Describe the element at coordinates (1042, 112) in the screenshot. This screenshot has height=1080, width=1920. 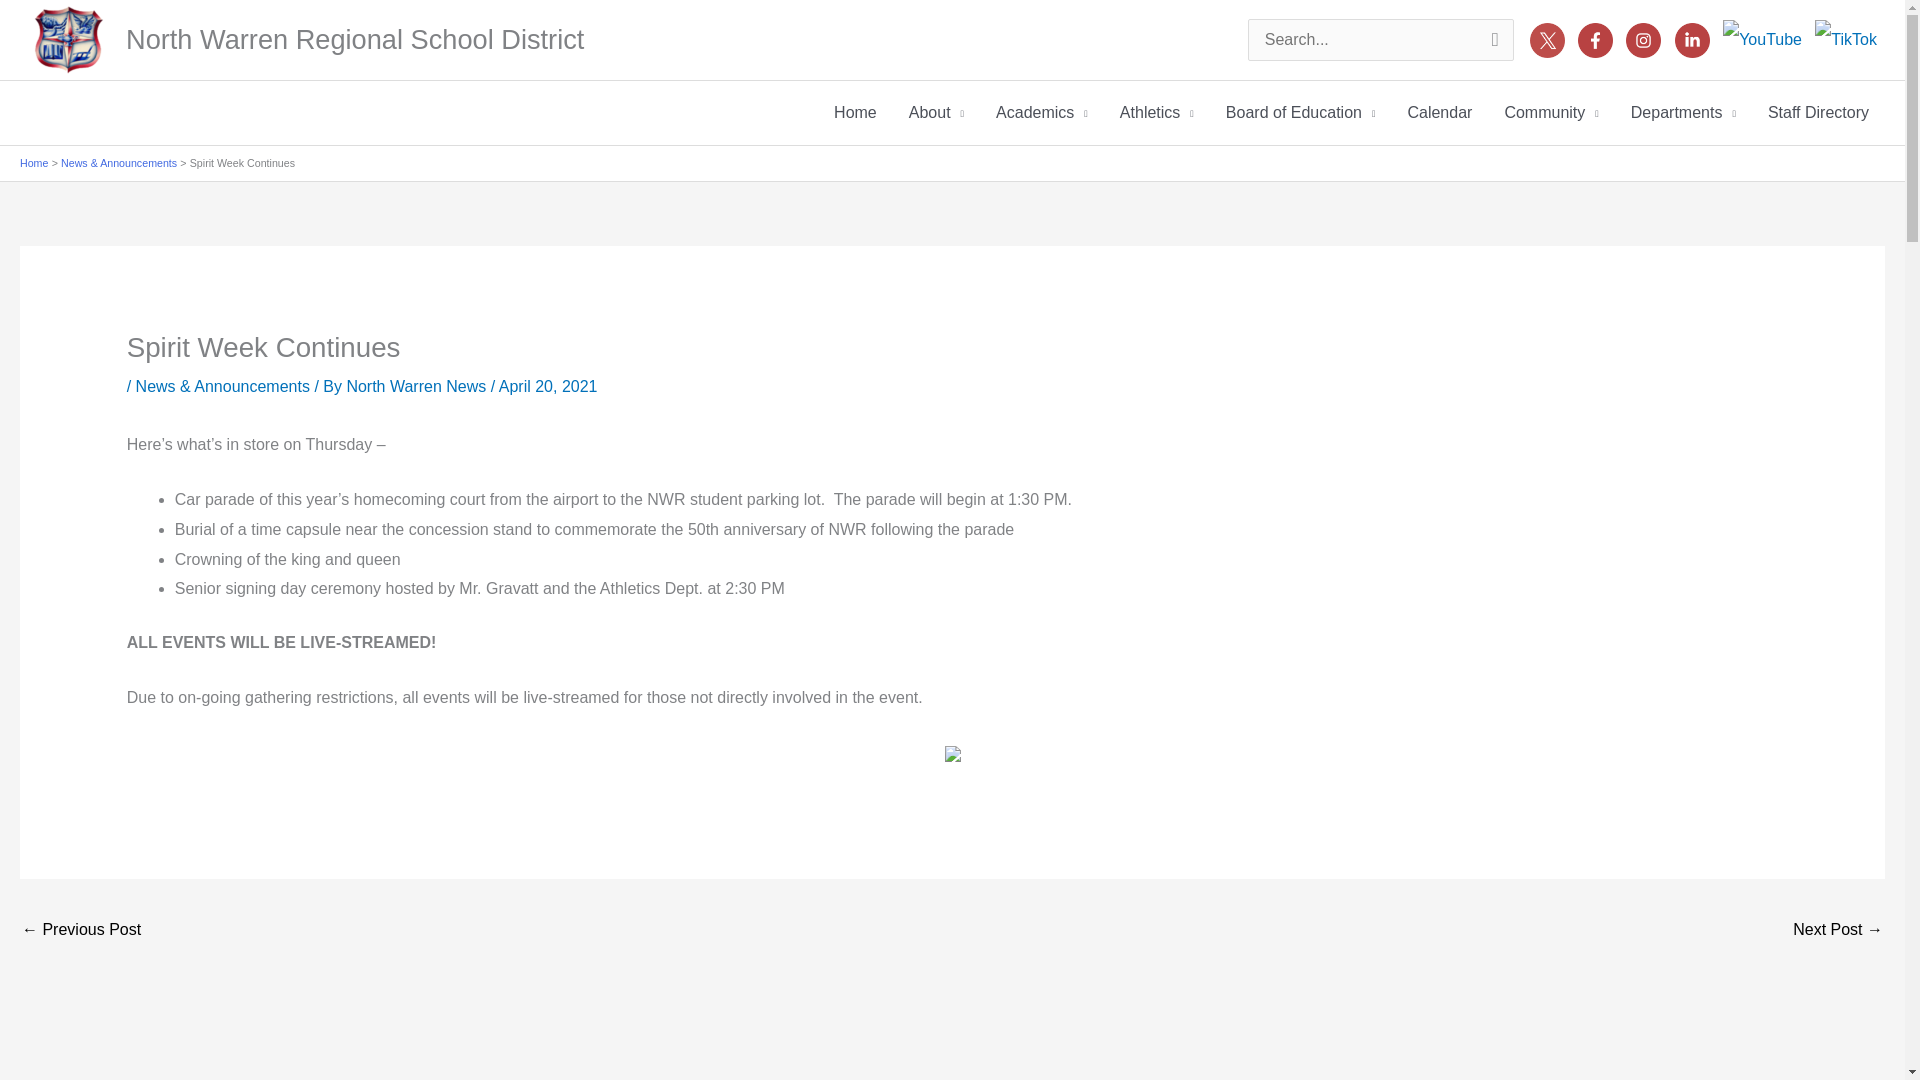
I see `Academics` at that location.